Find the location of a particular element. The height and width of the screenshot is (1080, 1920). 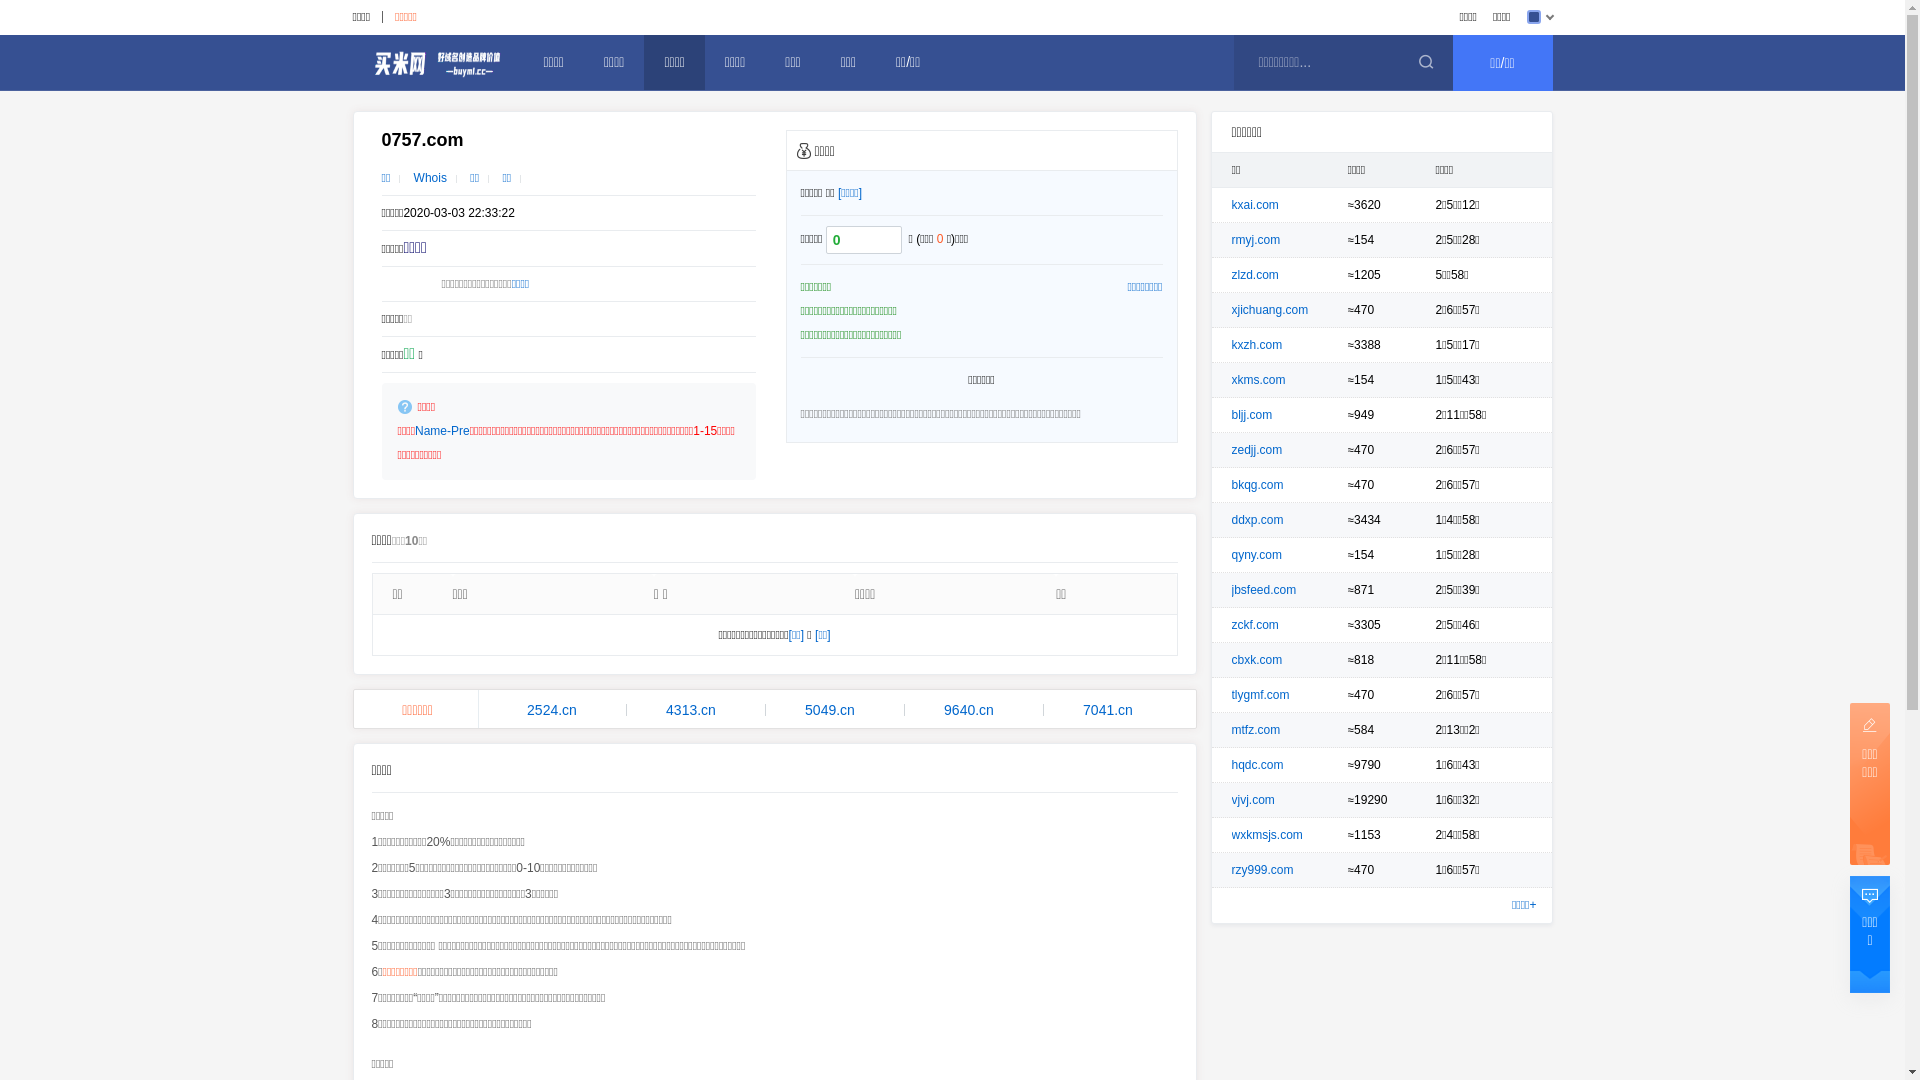

wxkmsjs.com is located at coordinates (1268, 835).